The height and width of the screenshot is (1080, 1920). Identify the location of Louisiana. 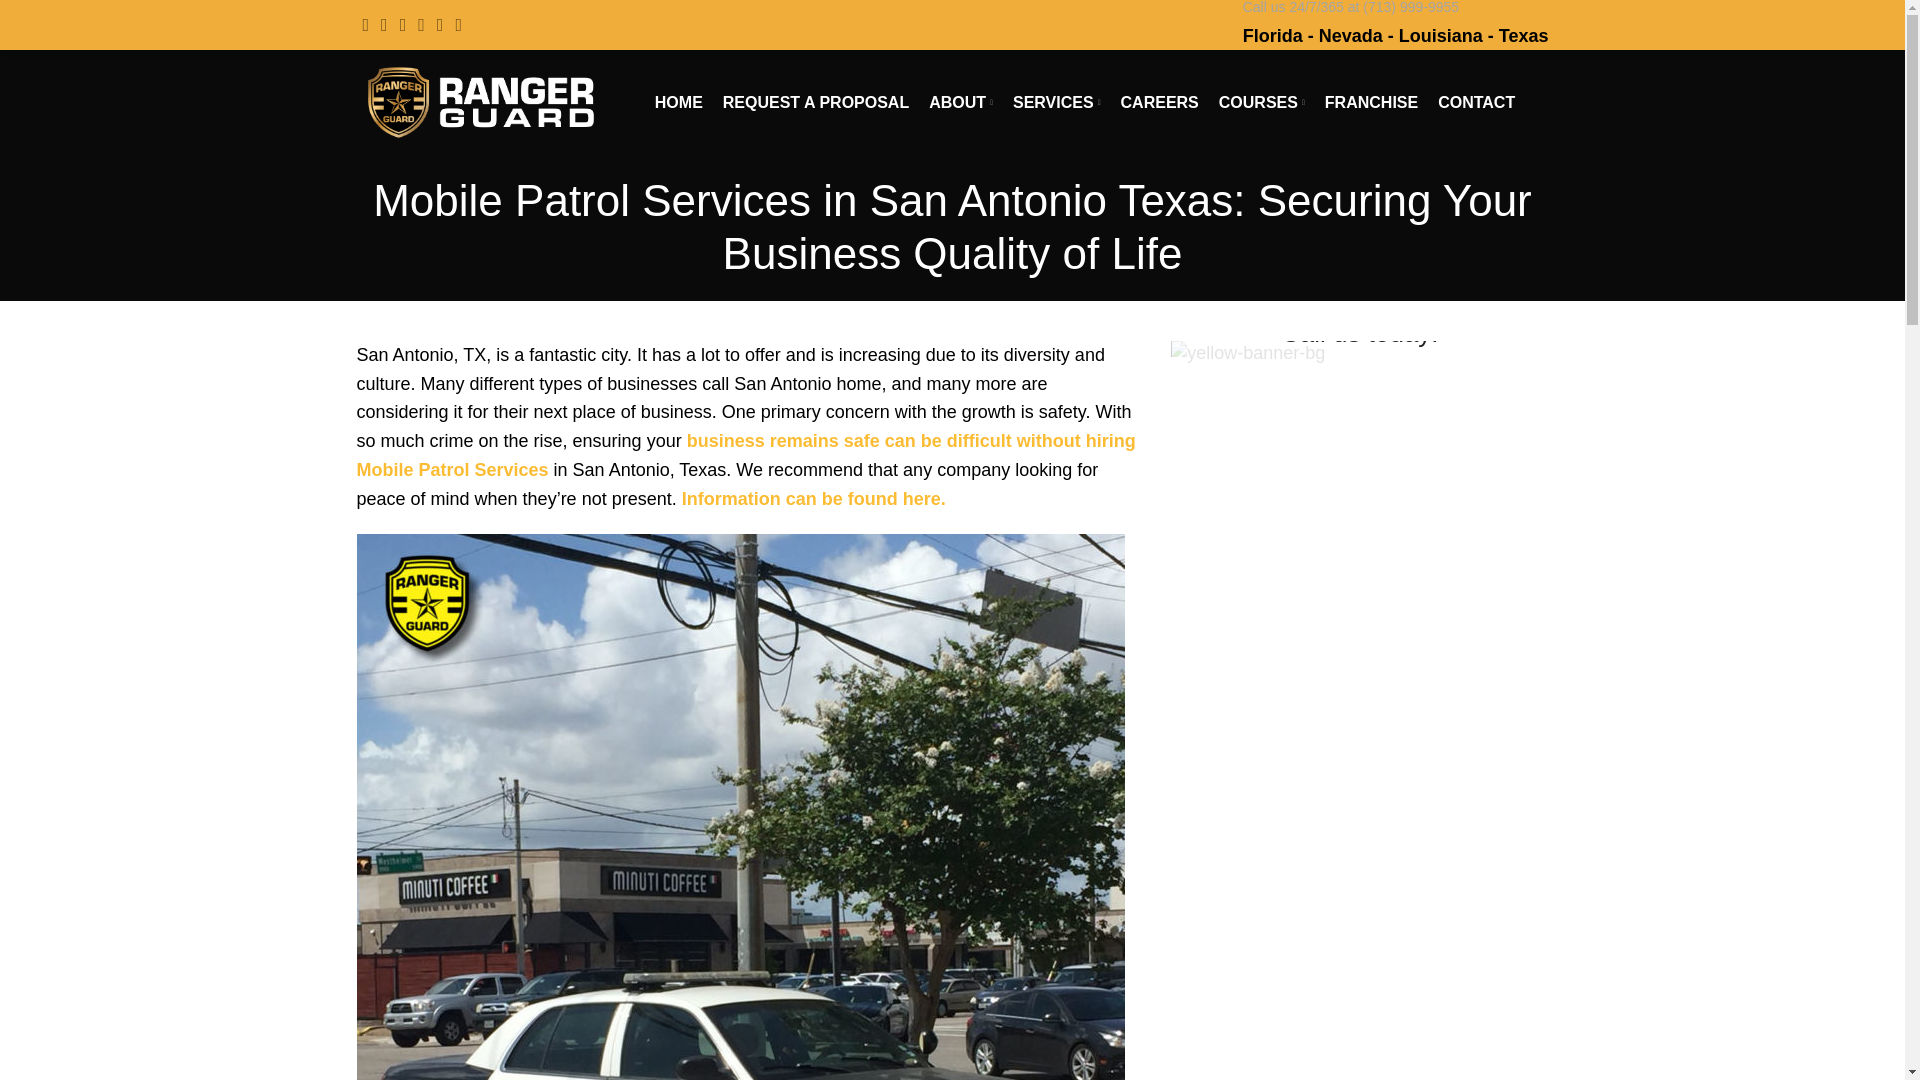
(1440, 36).